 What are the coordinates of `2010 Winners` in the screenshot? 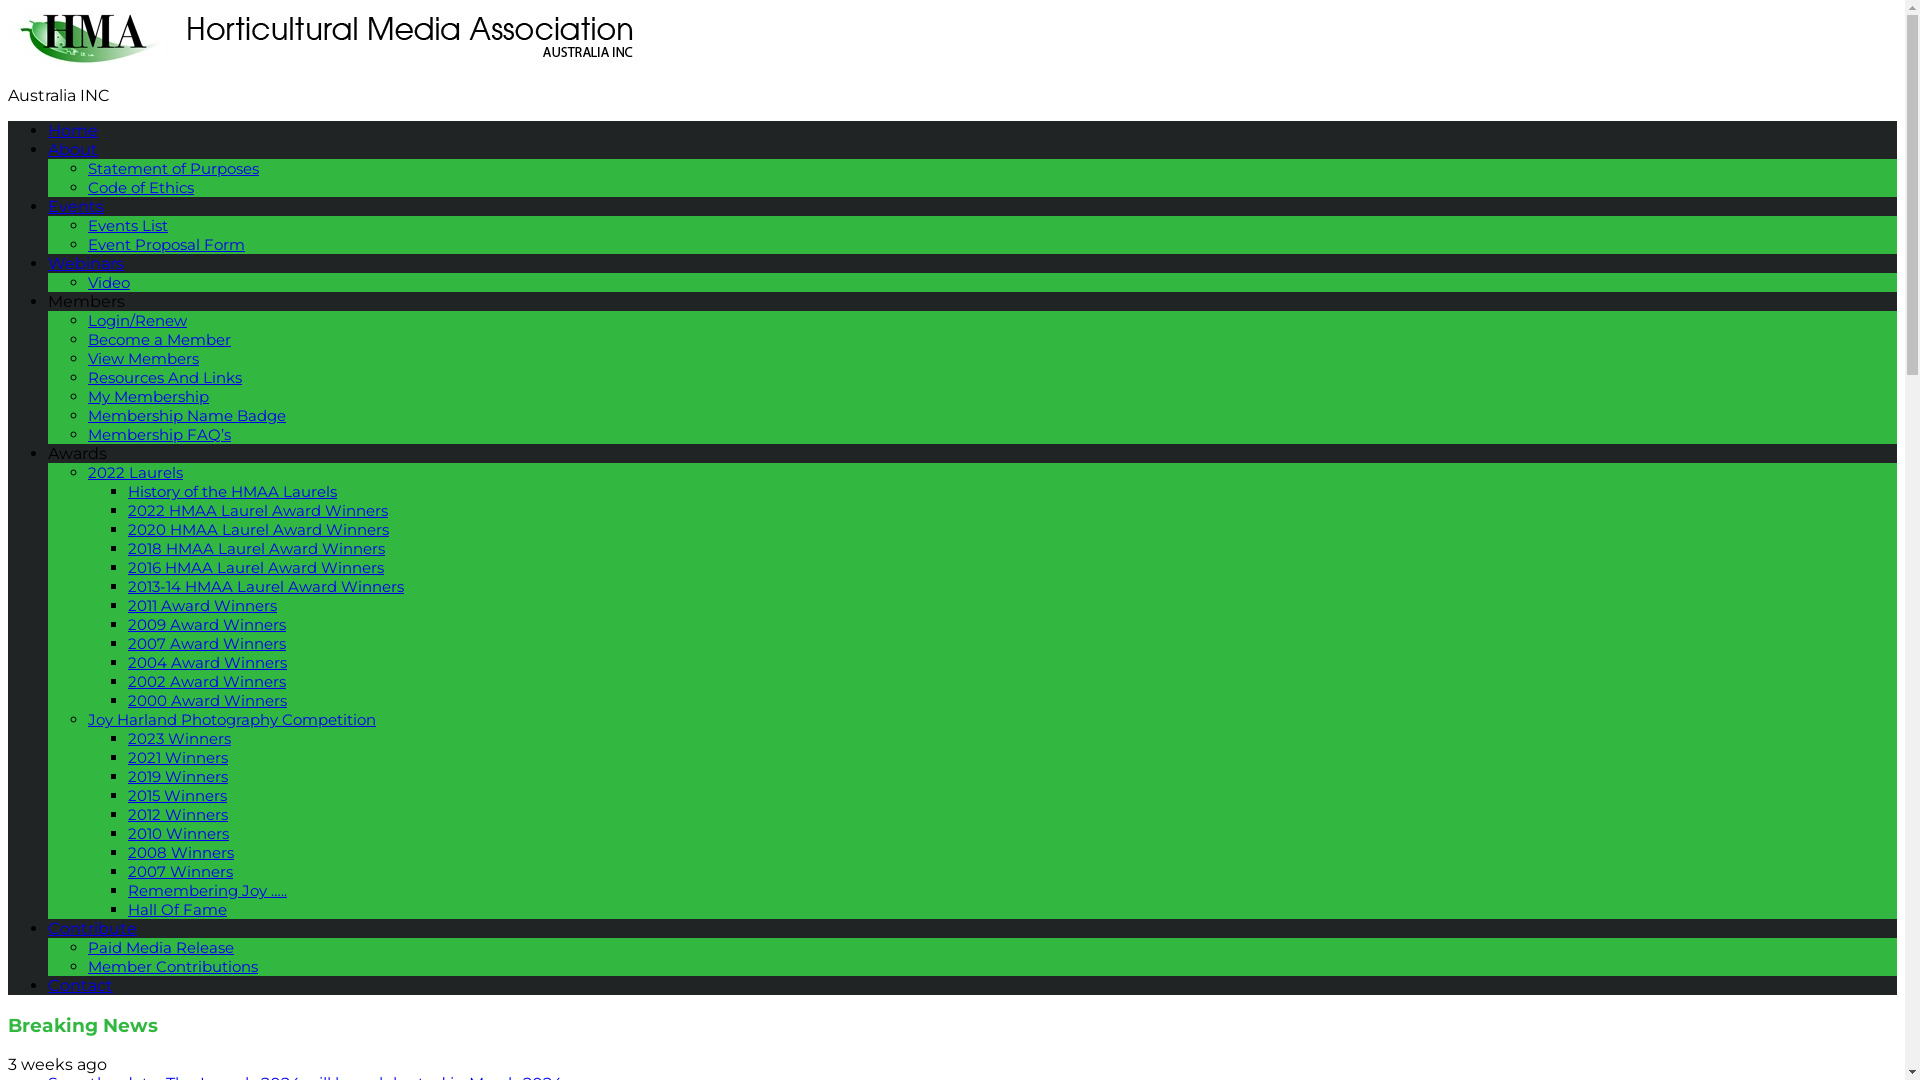 It's located at (178, 834).